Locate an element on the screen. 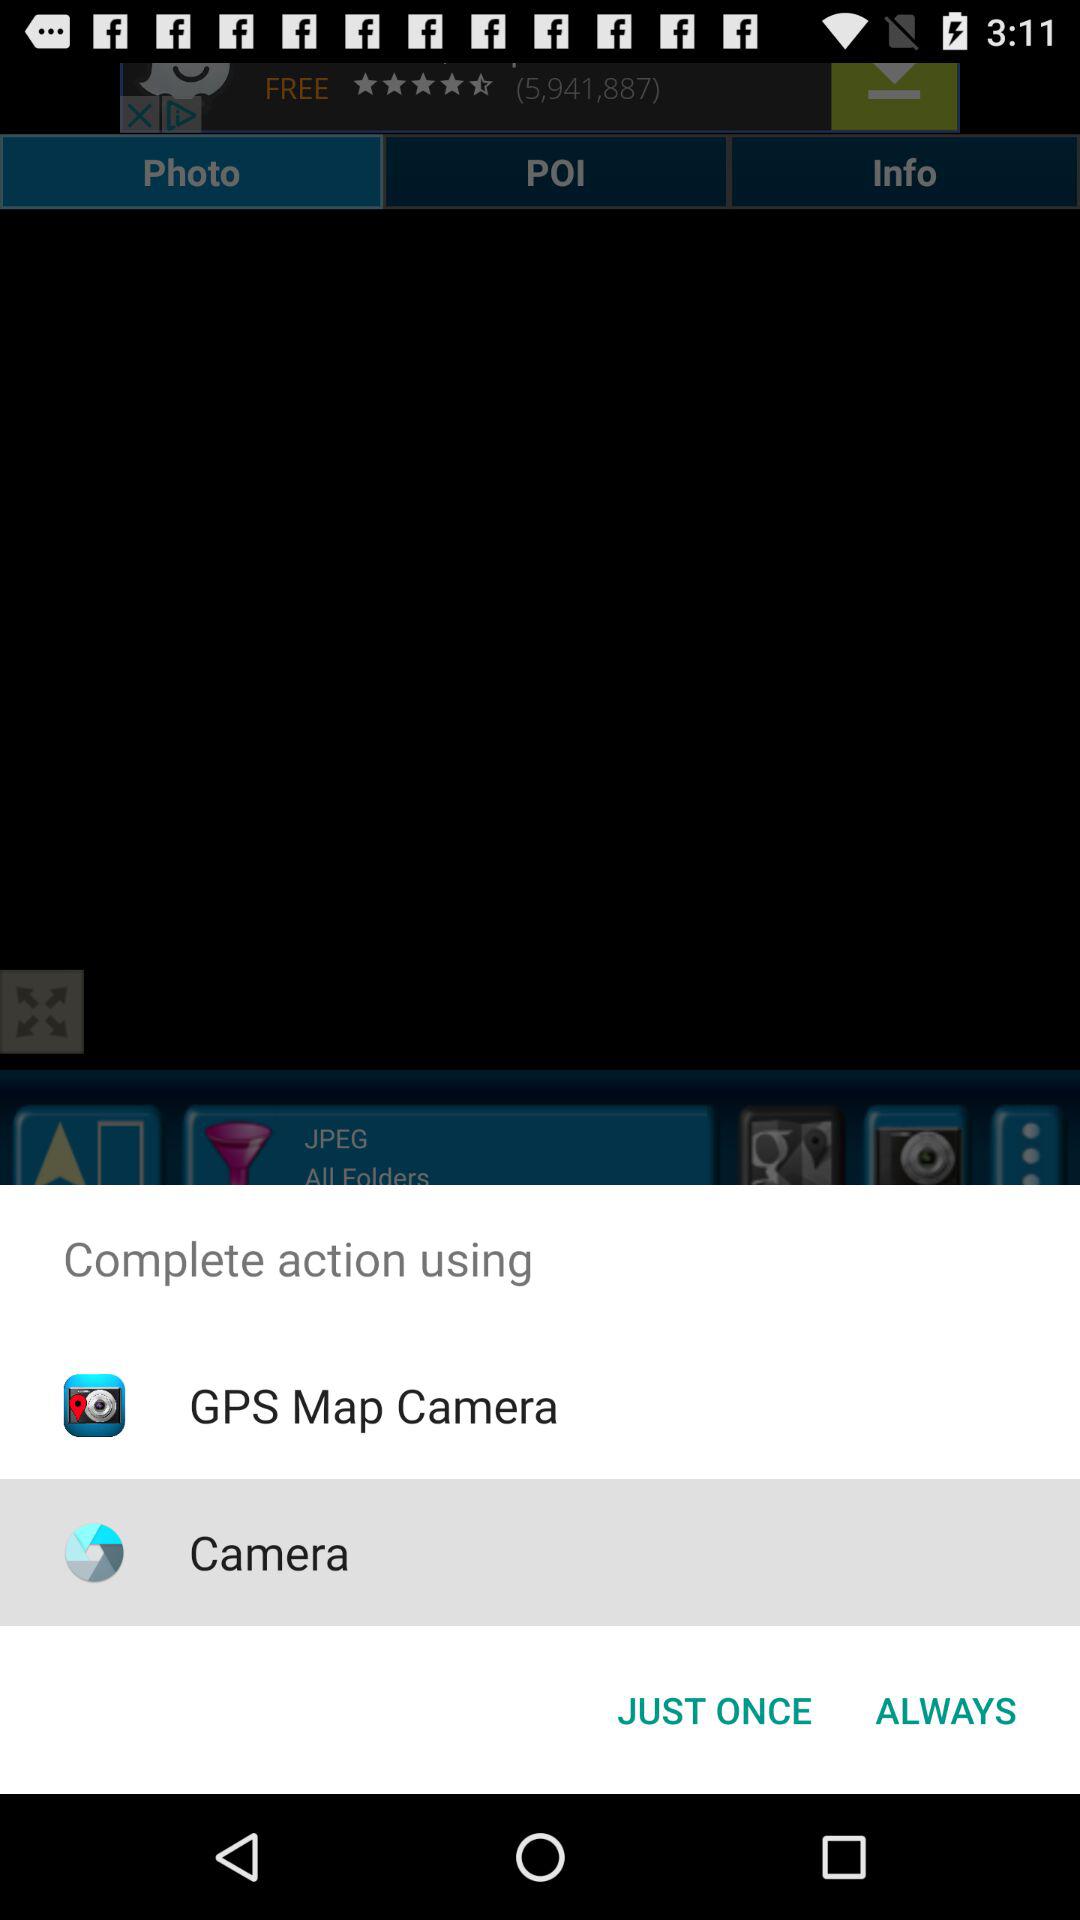 This screenshot has width=1080, height=1920. open the app below the complete action using item is located at coordinates (946, 1710).